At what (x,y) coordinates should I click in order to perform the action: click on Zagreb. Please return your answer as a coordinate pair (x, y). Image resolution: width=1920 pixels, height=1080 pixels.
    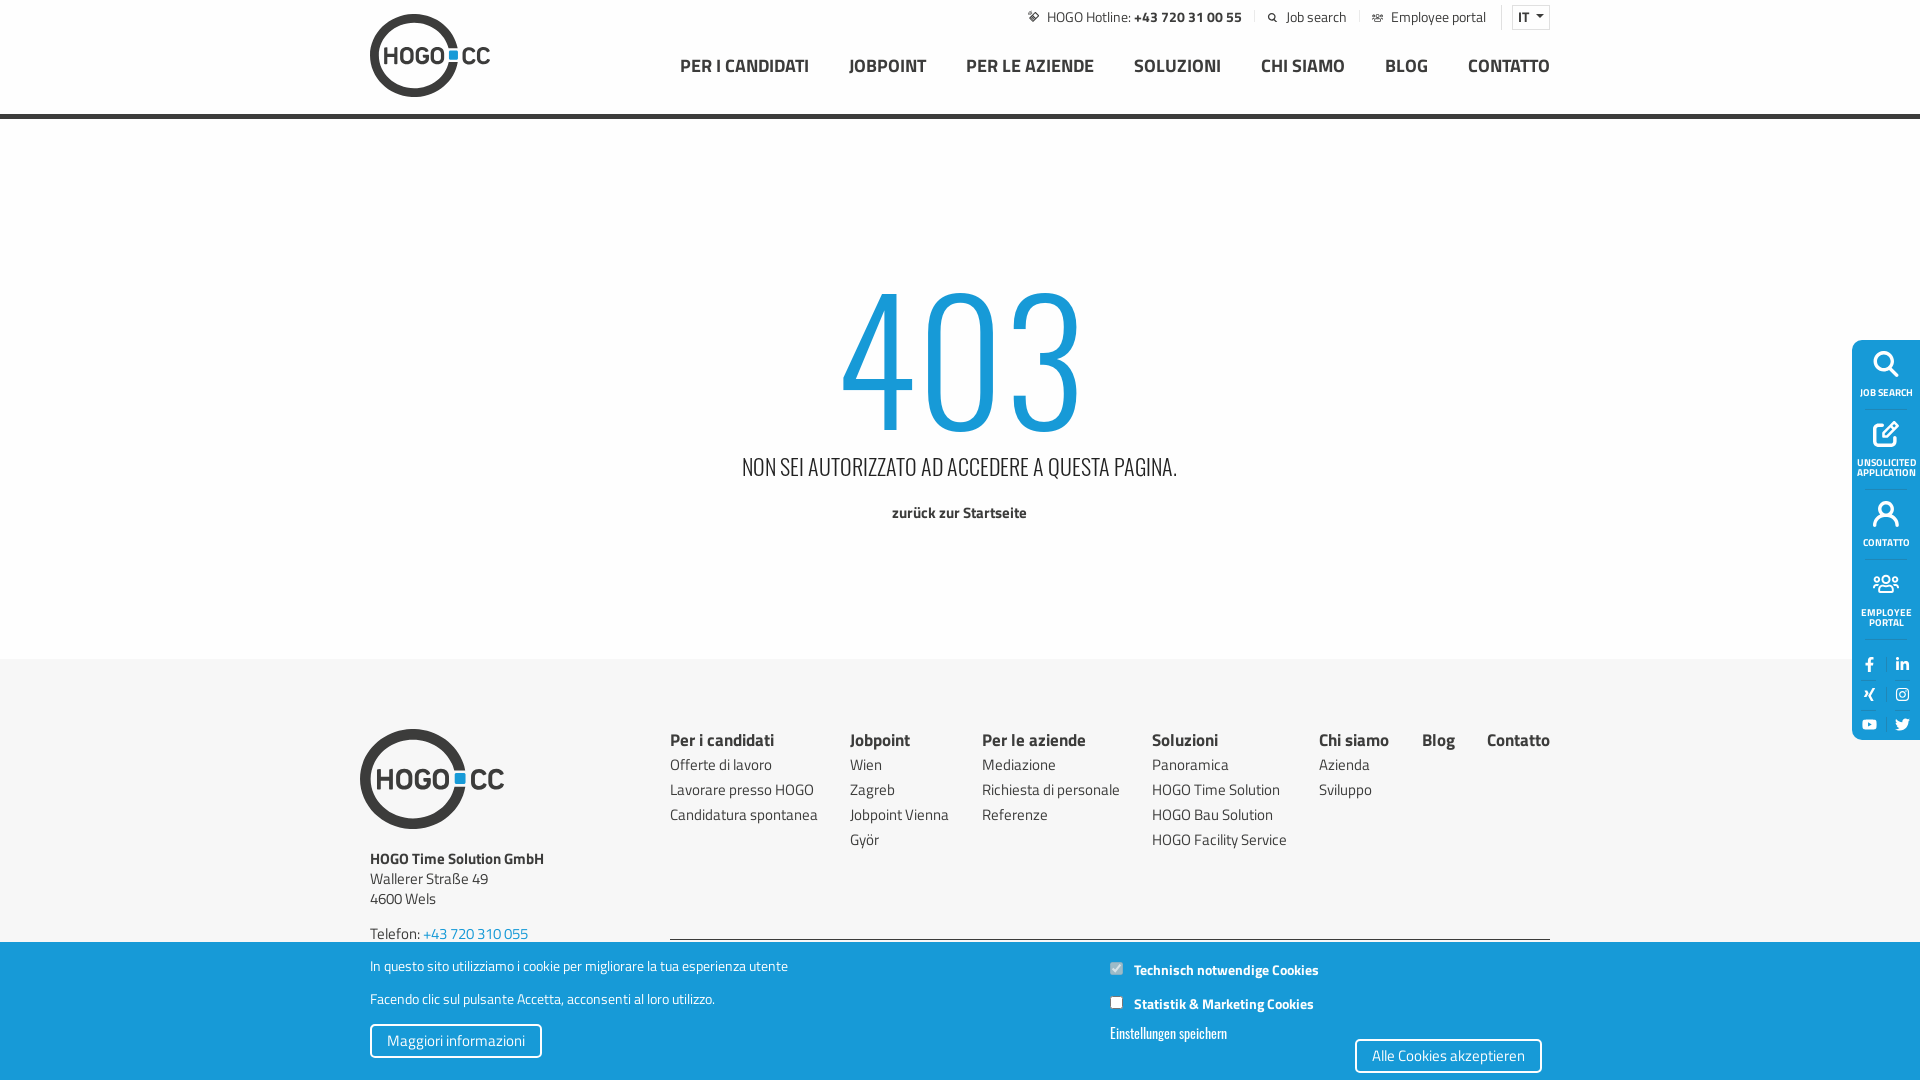
    Looking at the image, I should click on (900, 790).